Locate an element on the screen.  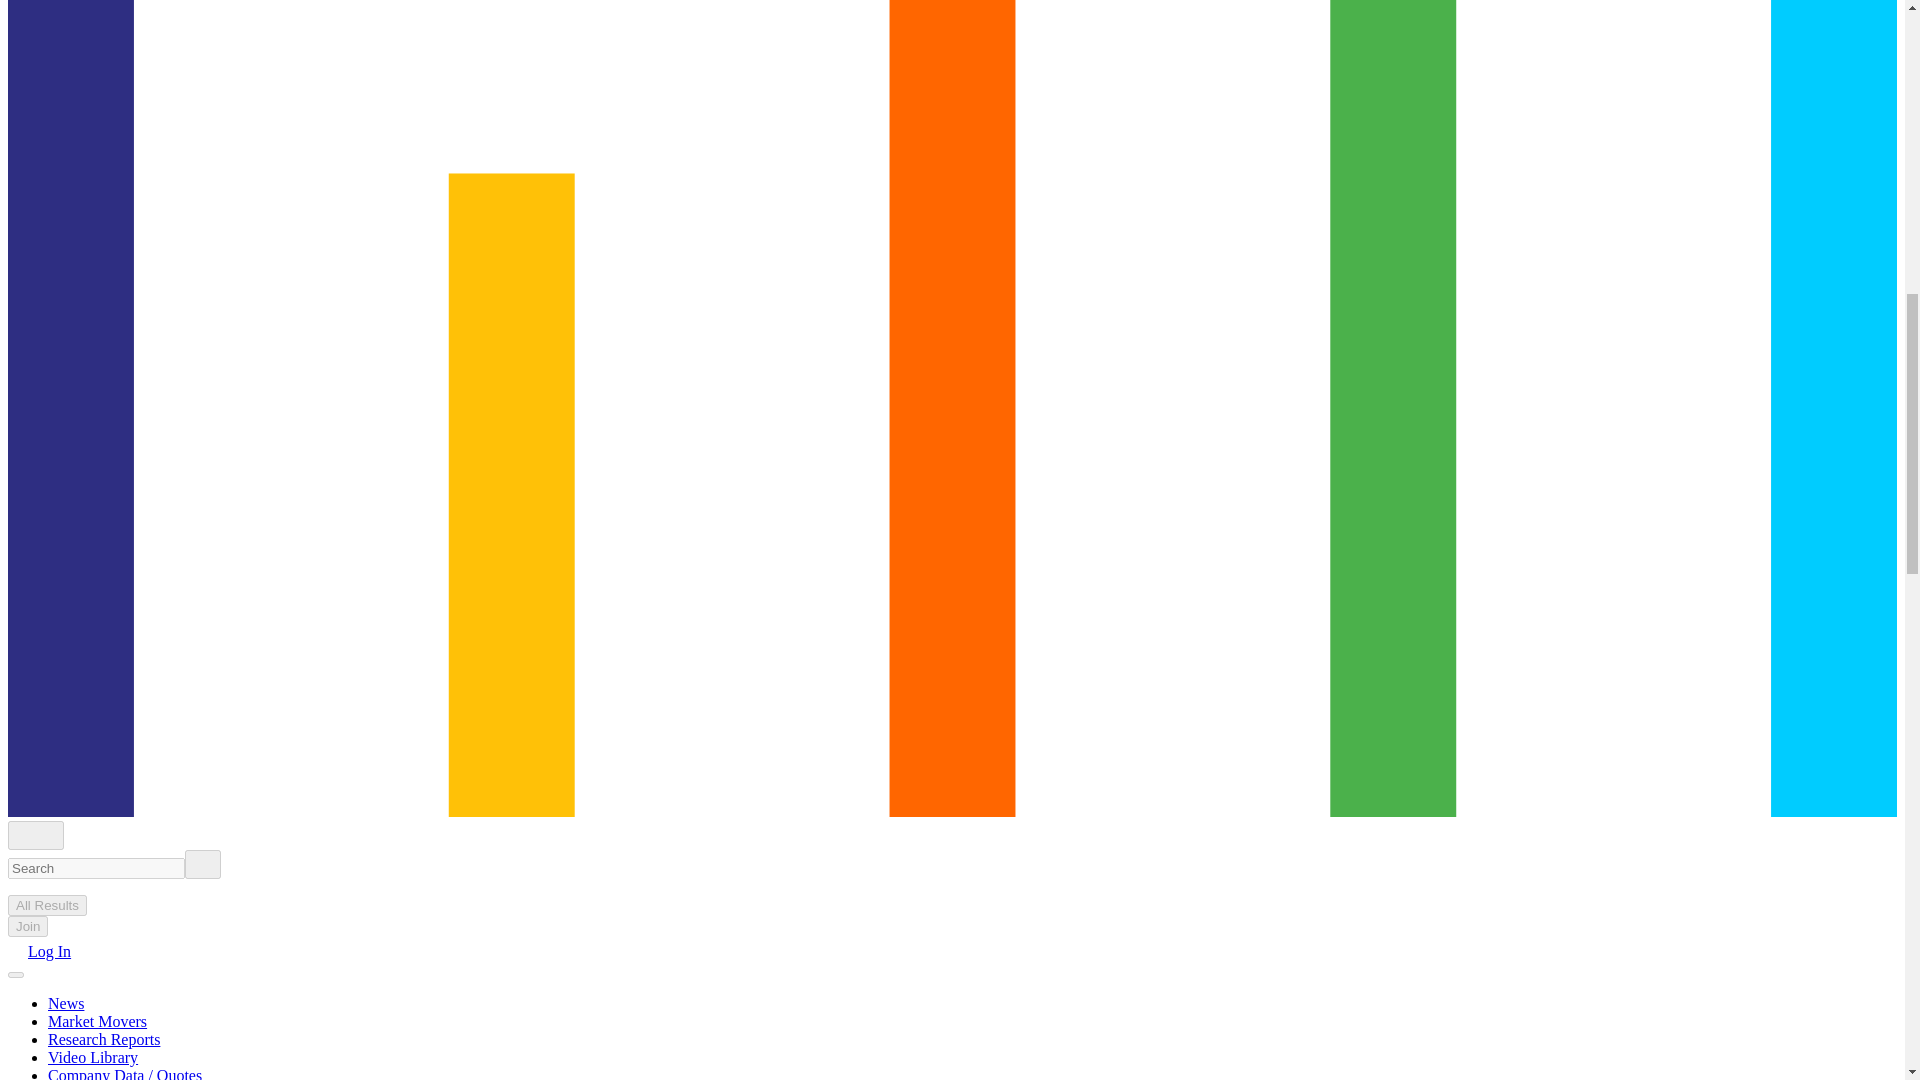
Market Movers is located at coordinates (98, 1022).